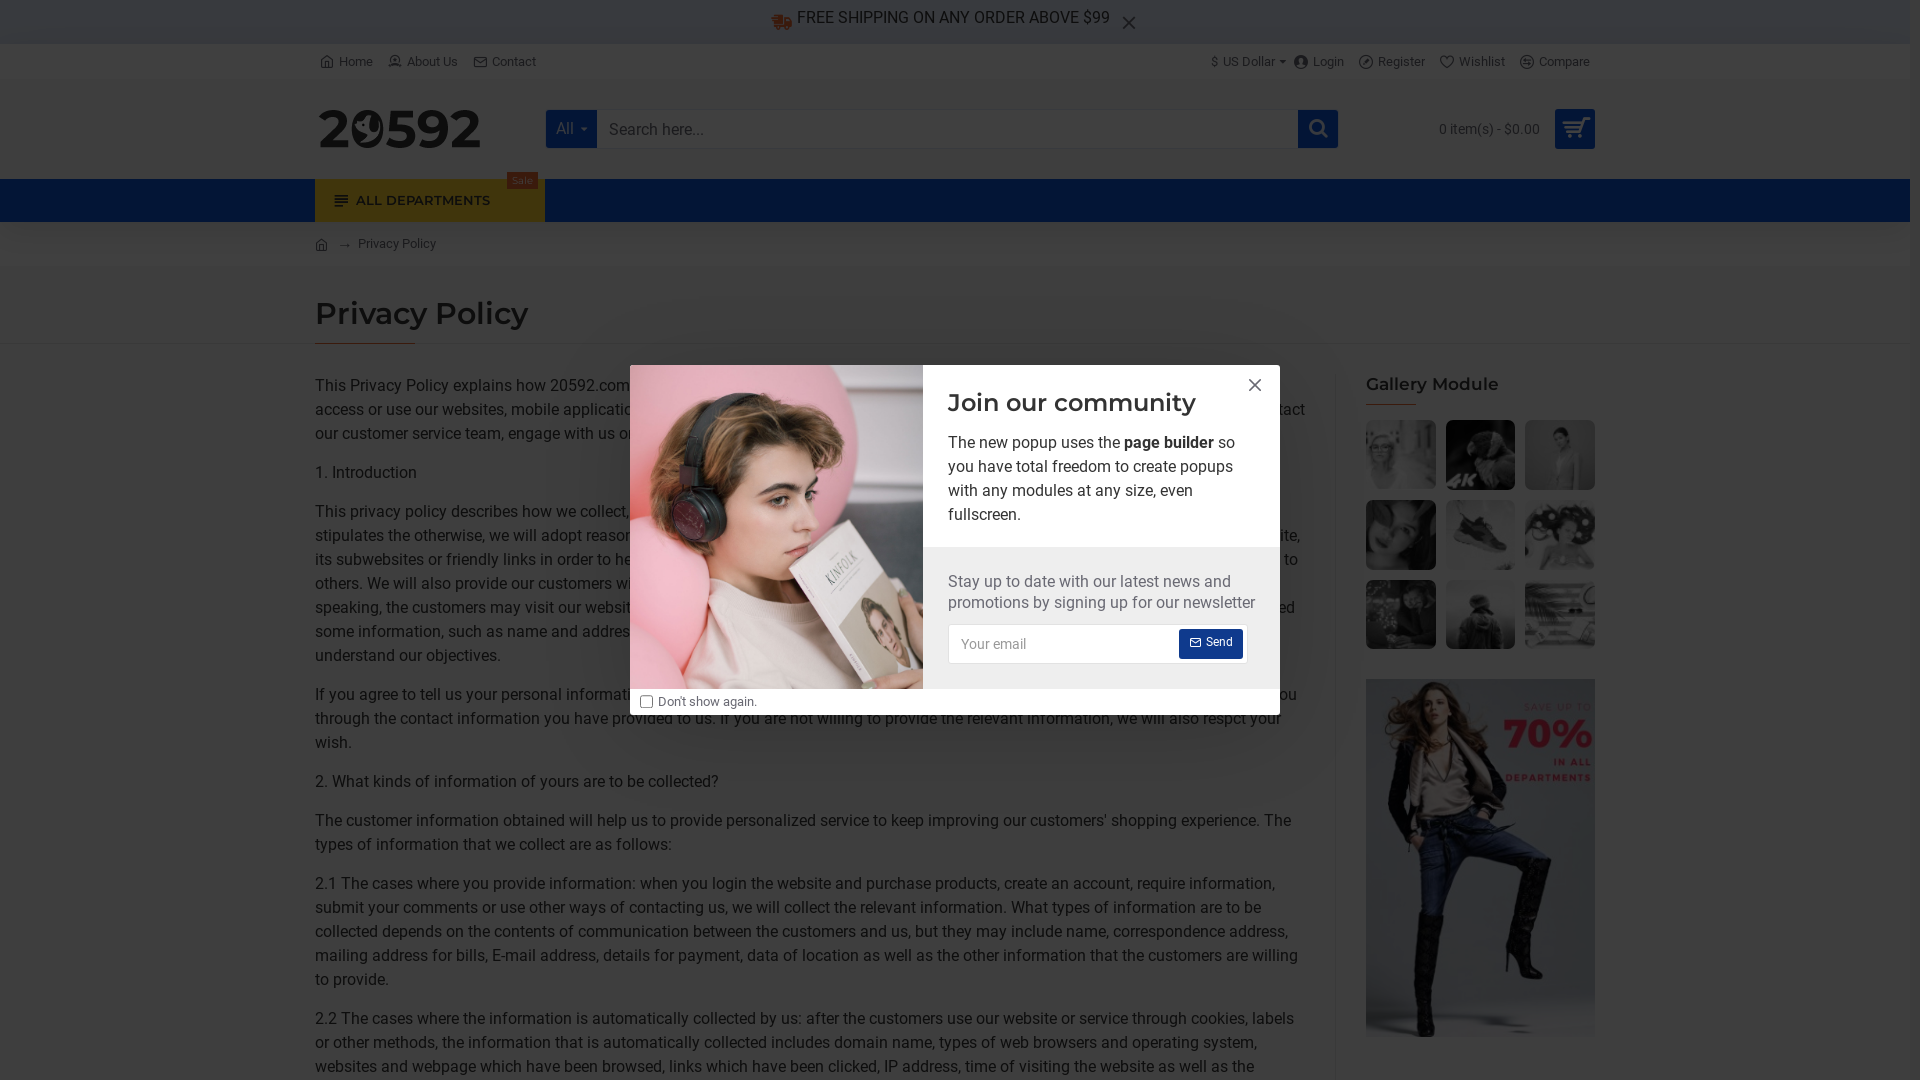 The width and height of the screenshot is (1920, 1080). I want to click on Image Caption, so click(1401, 455).